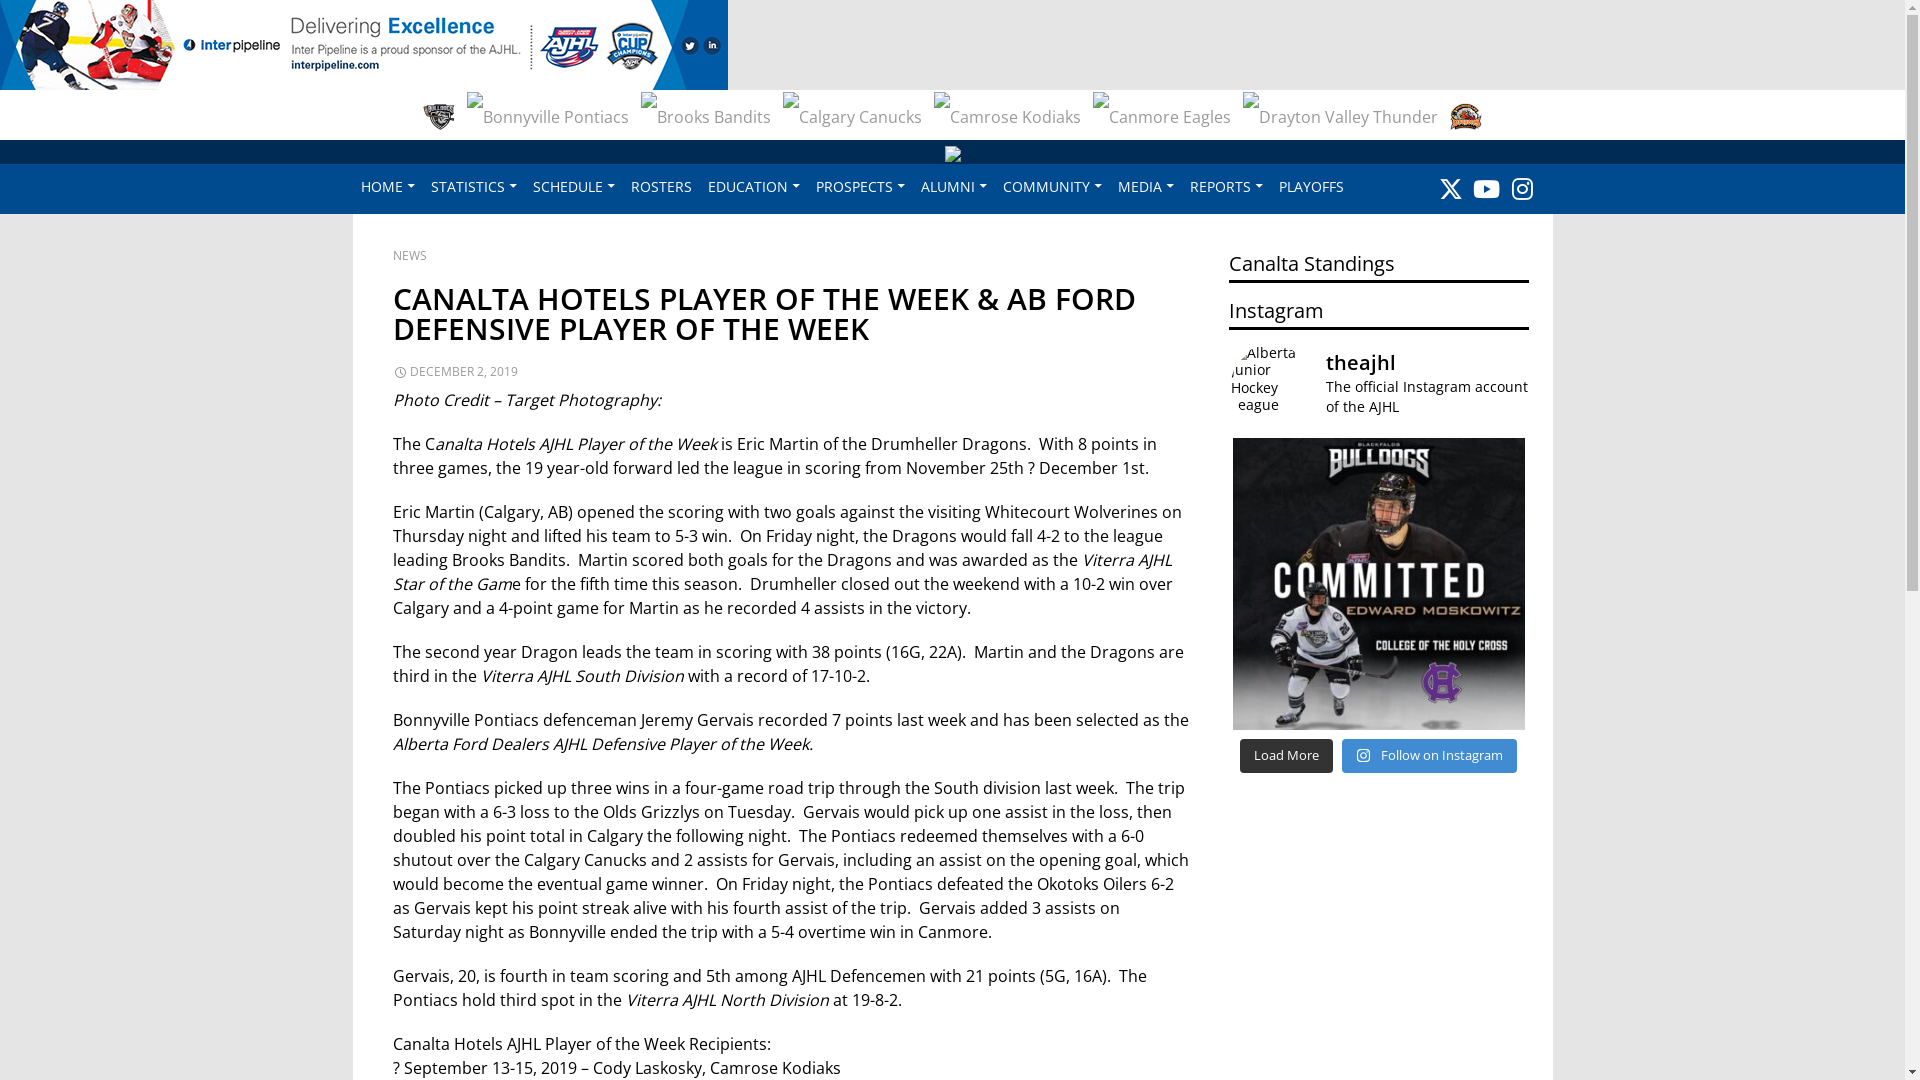 The image size is (1920, 1080). I want to click on Bonnyville Pontiacs, so click(548, 117).